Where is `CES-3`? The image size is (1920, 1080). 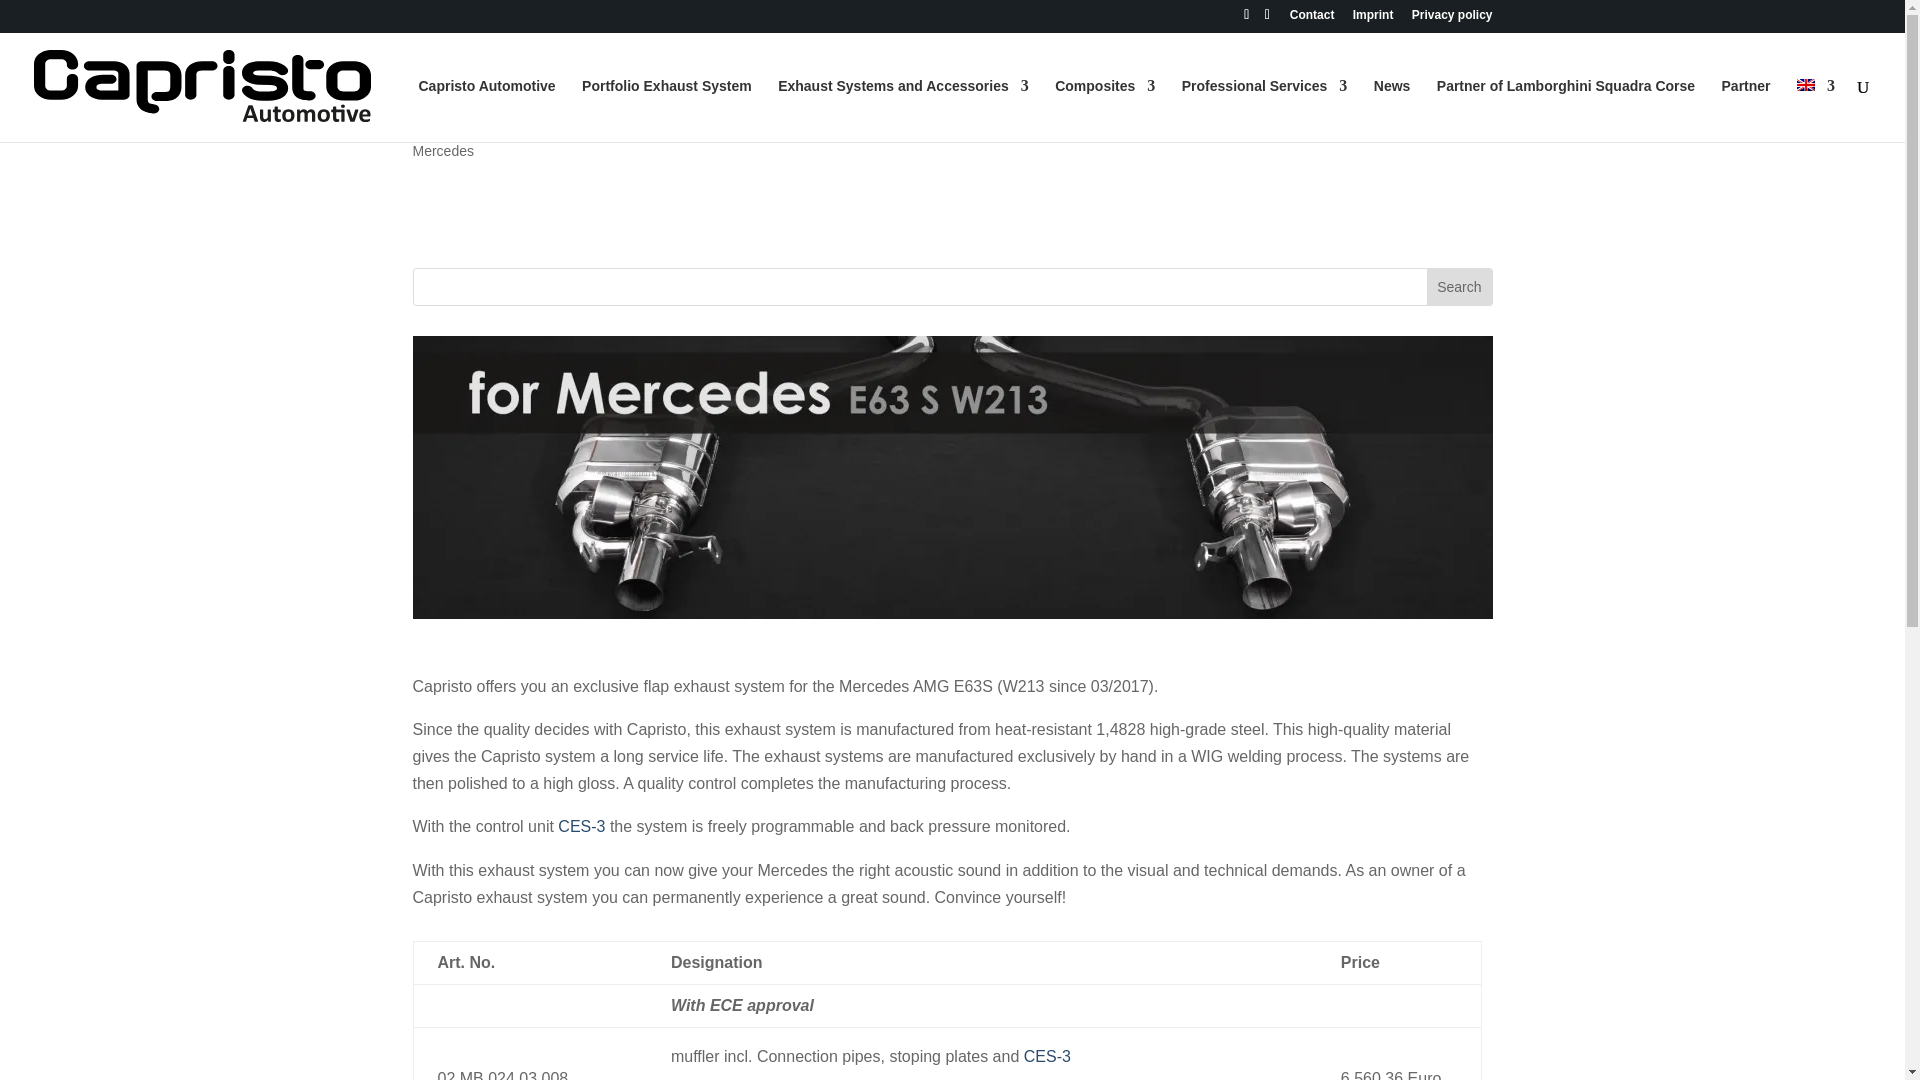
CES-3 is located at coordinates (1047, 1056).